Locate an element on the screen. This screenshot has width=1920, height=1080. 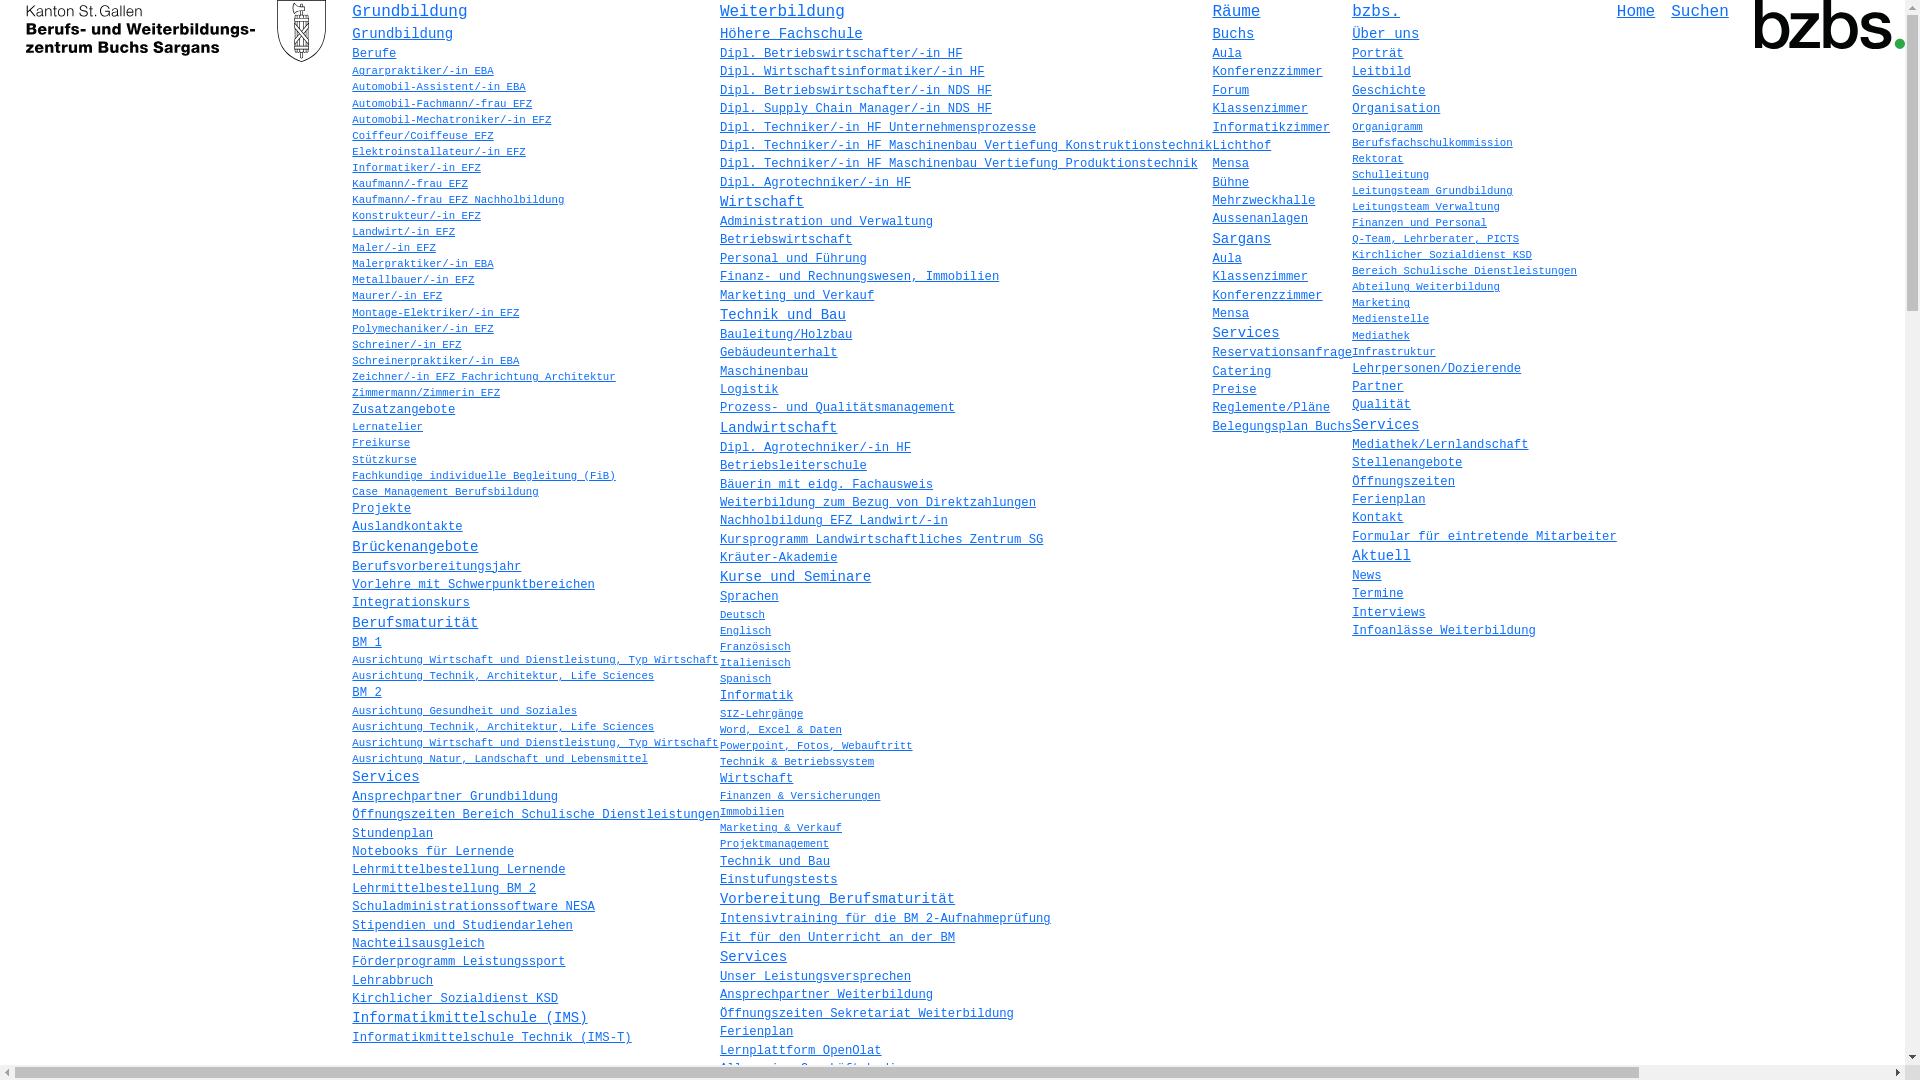
Kontakt is located at coordinates (1378, 518).